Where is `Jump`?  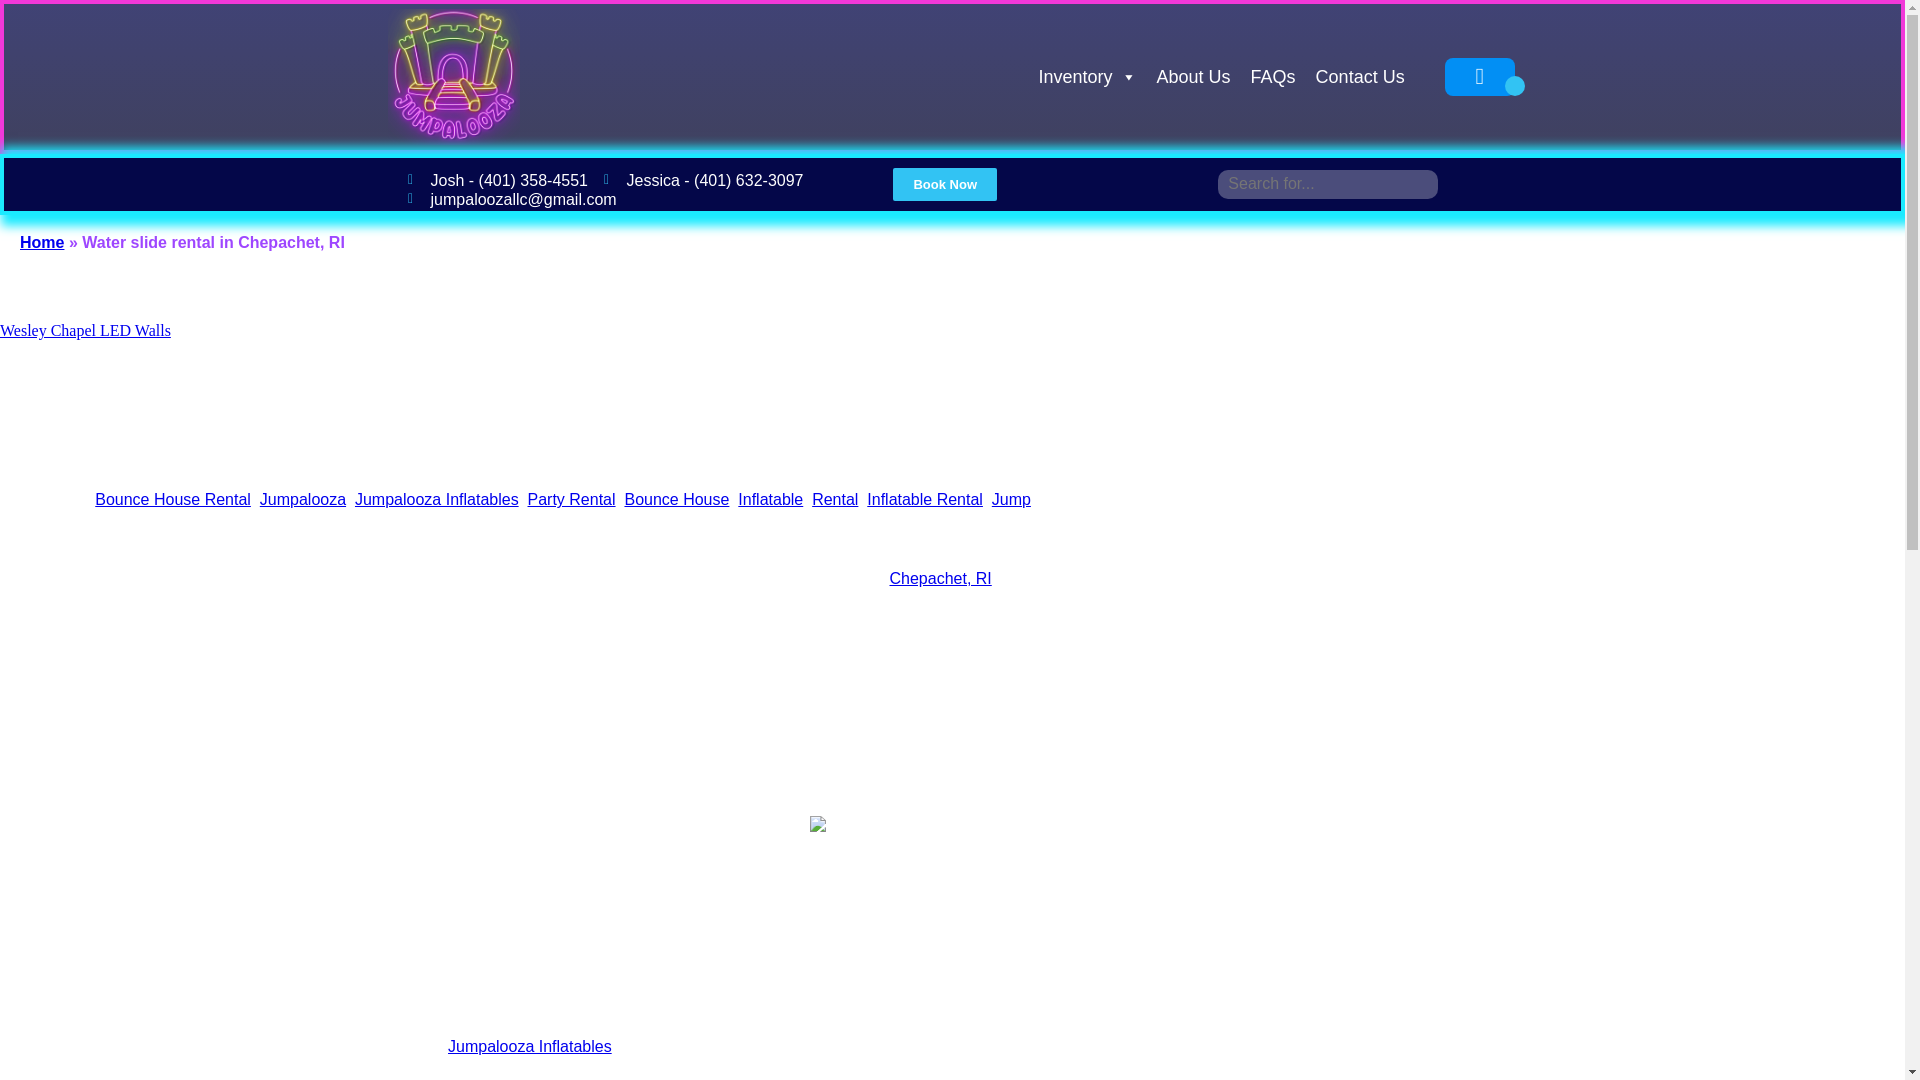 Jump is located at coordinates (1012, 499).